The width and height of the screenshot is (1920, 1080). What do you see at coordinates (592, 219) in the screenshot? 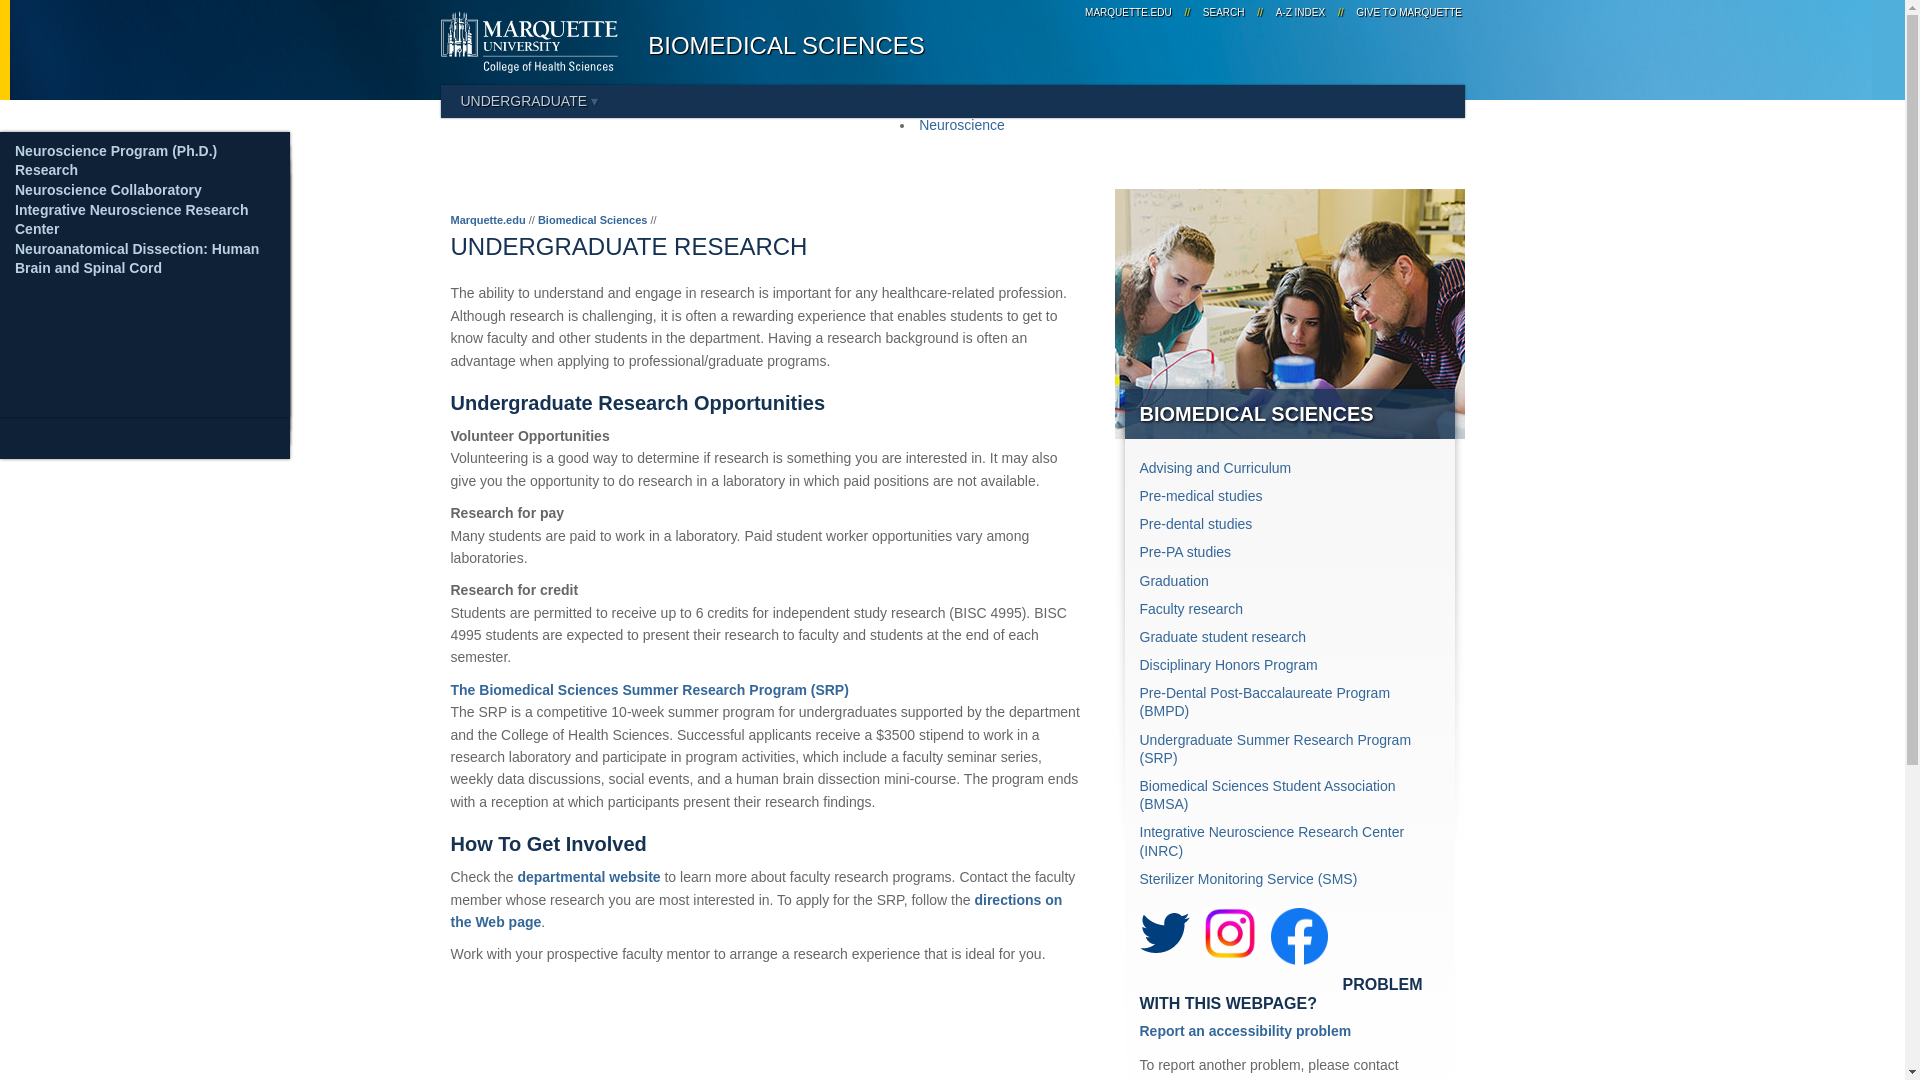
I see `Biomedical Sciences` at bounding box center [592, 219].